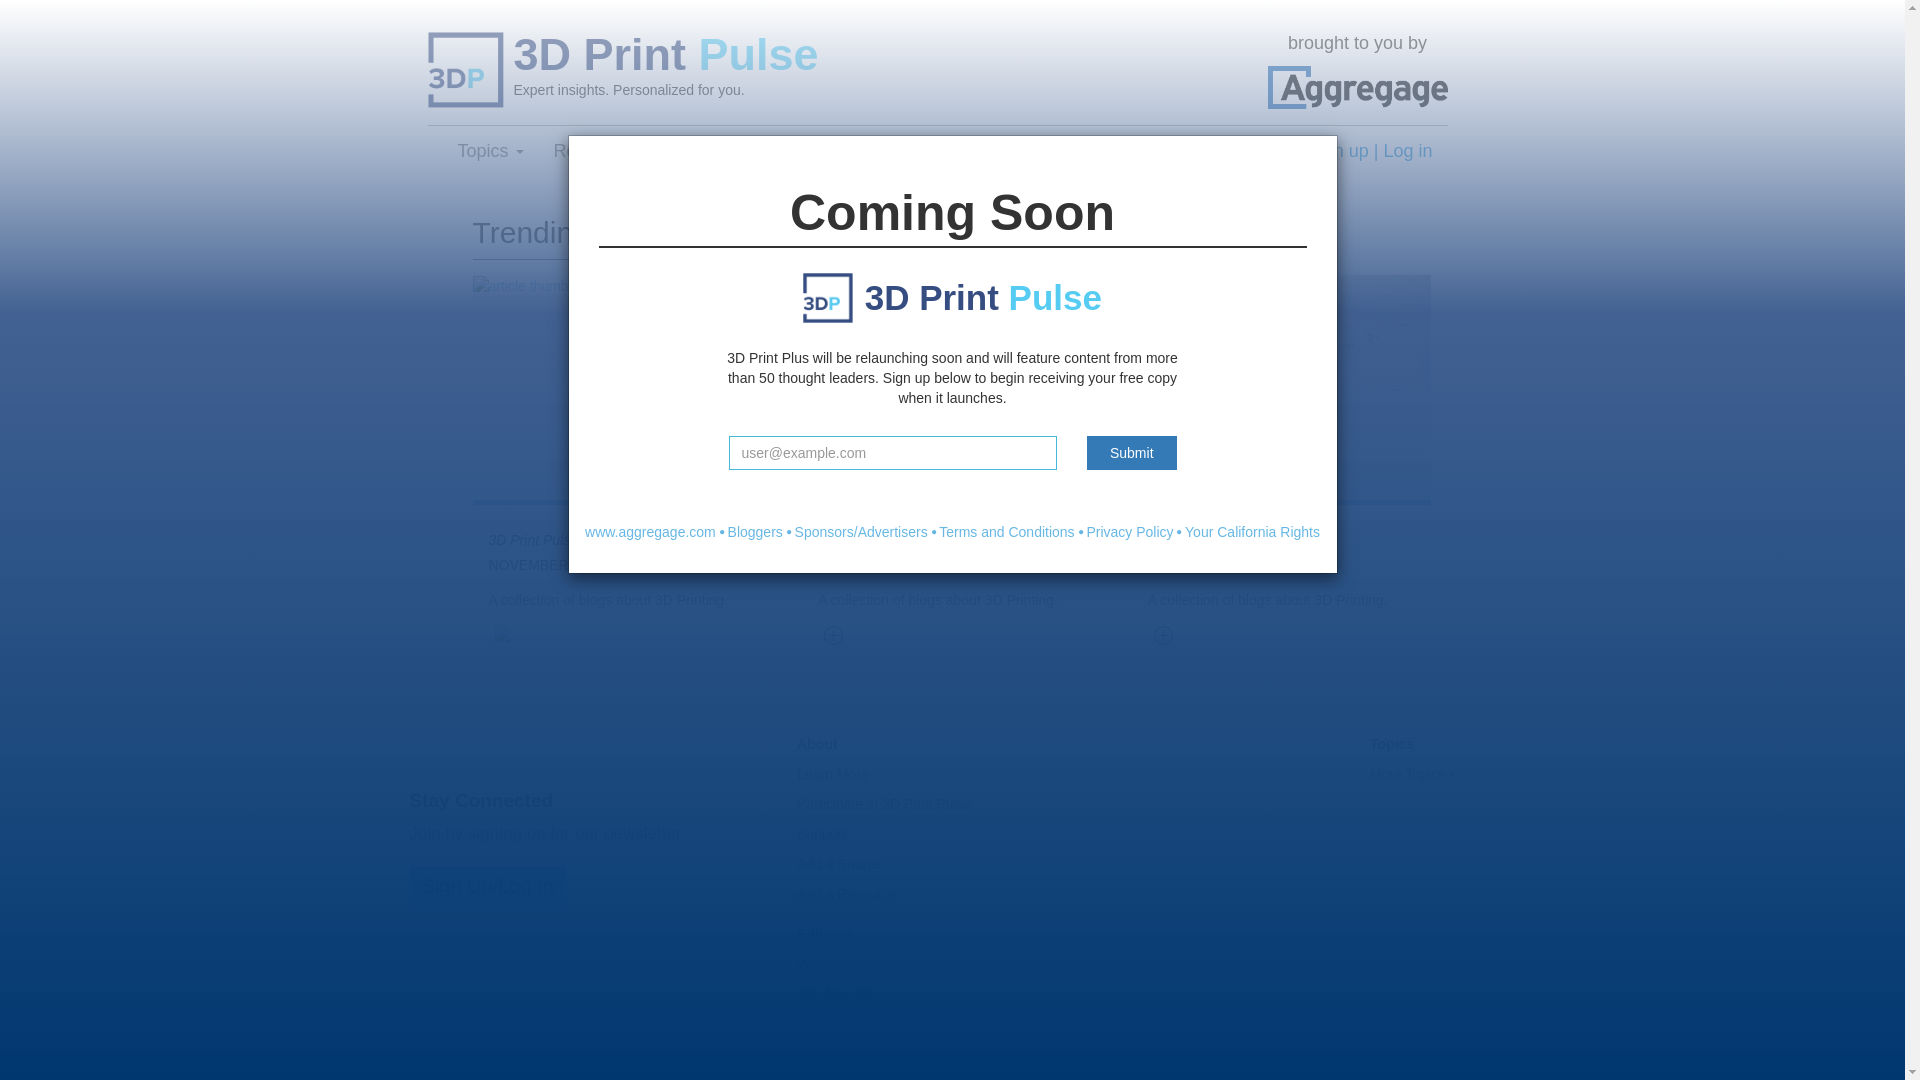  What do you see at coordinates (490, 151) in the screenshot?
I see `Topics` at bounding box center [490, 151].